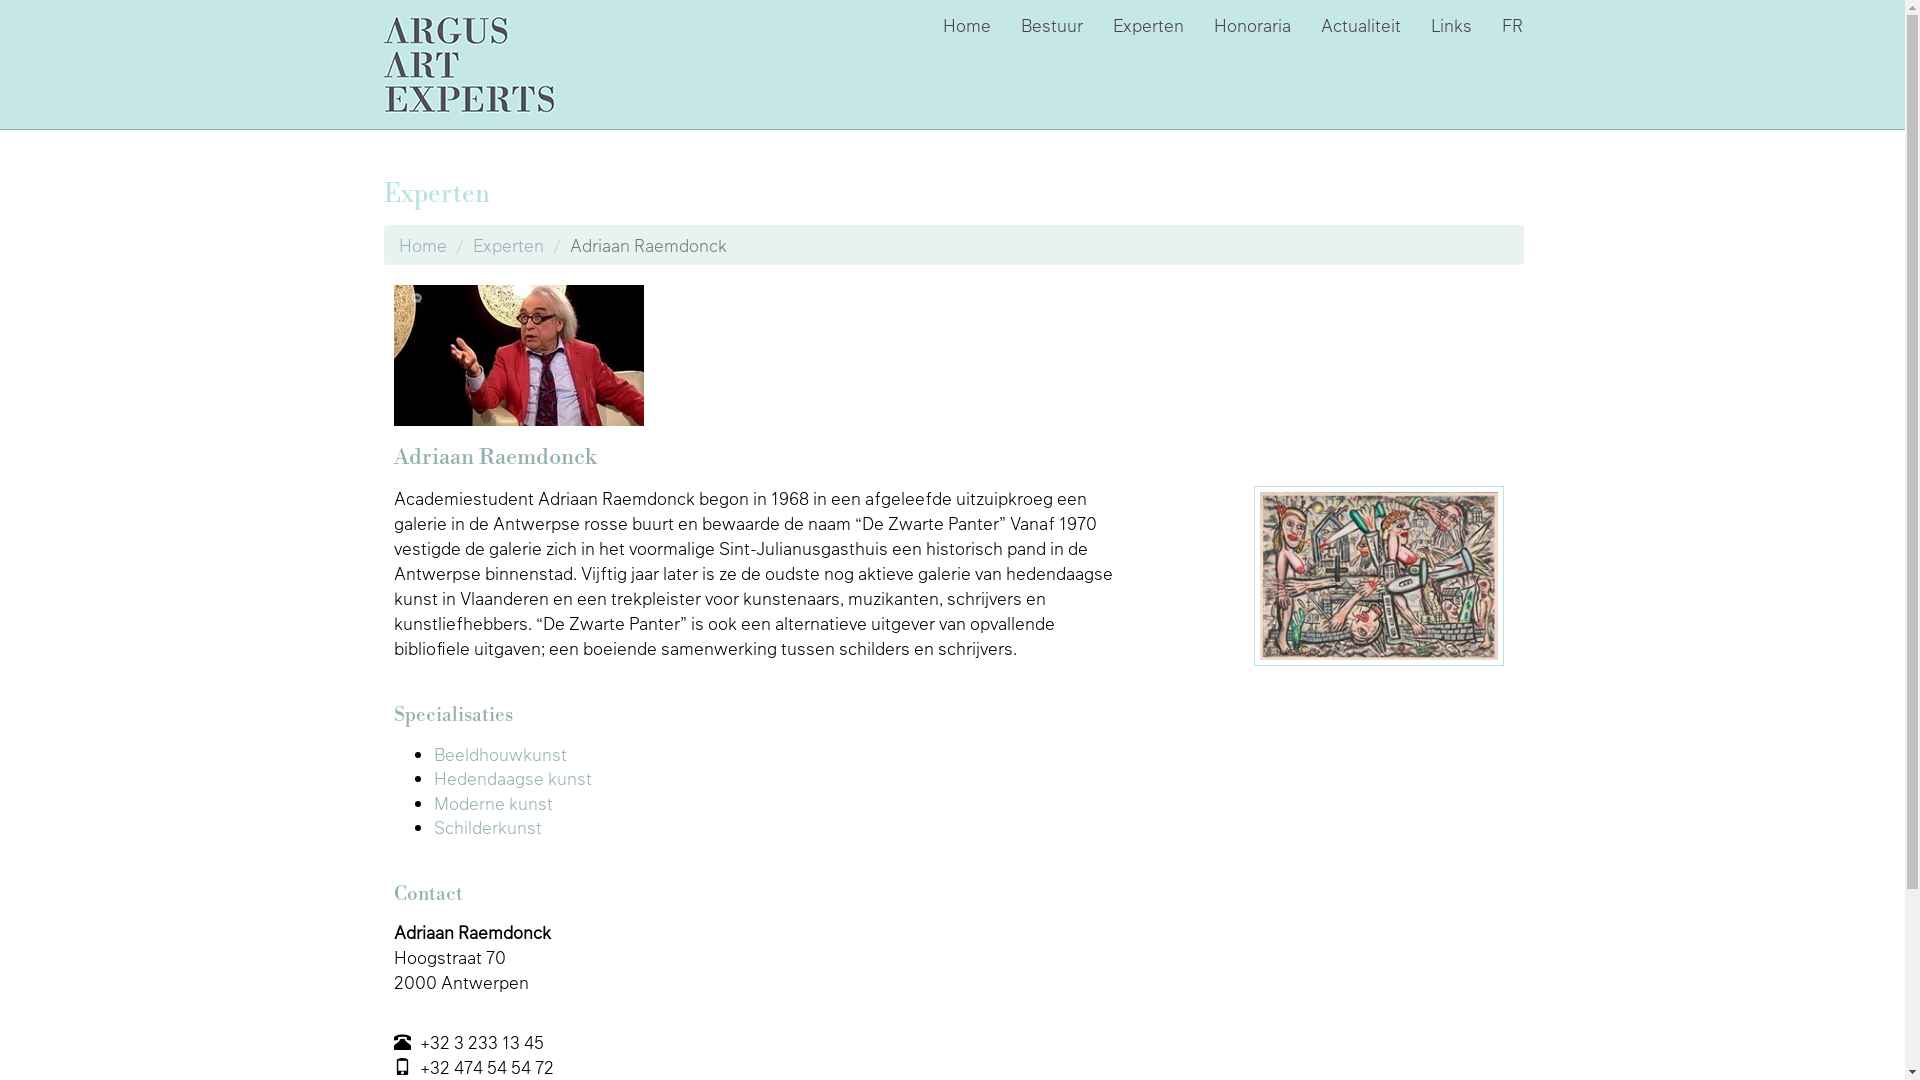 Image resolution: width=1920 pixels, height=1080 pixels. I want to click on Honoraria, so click(1252, 25).